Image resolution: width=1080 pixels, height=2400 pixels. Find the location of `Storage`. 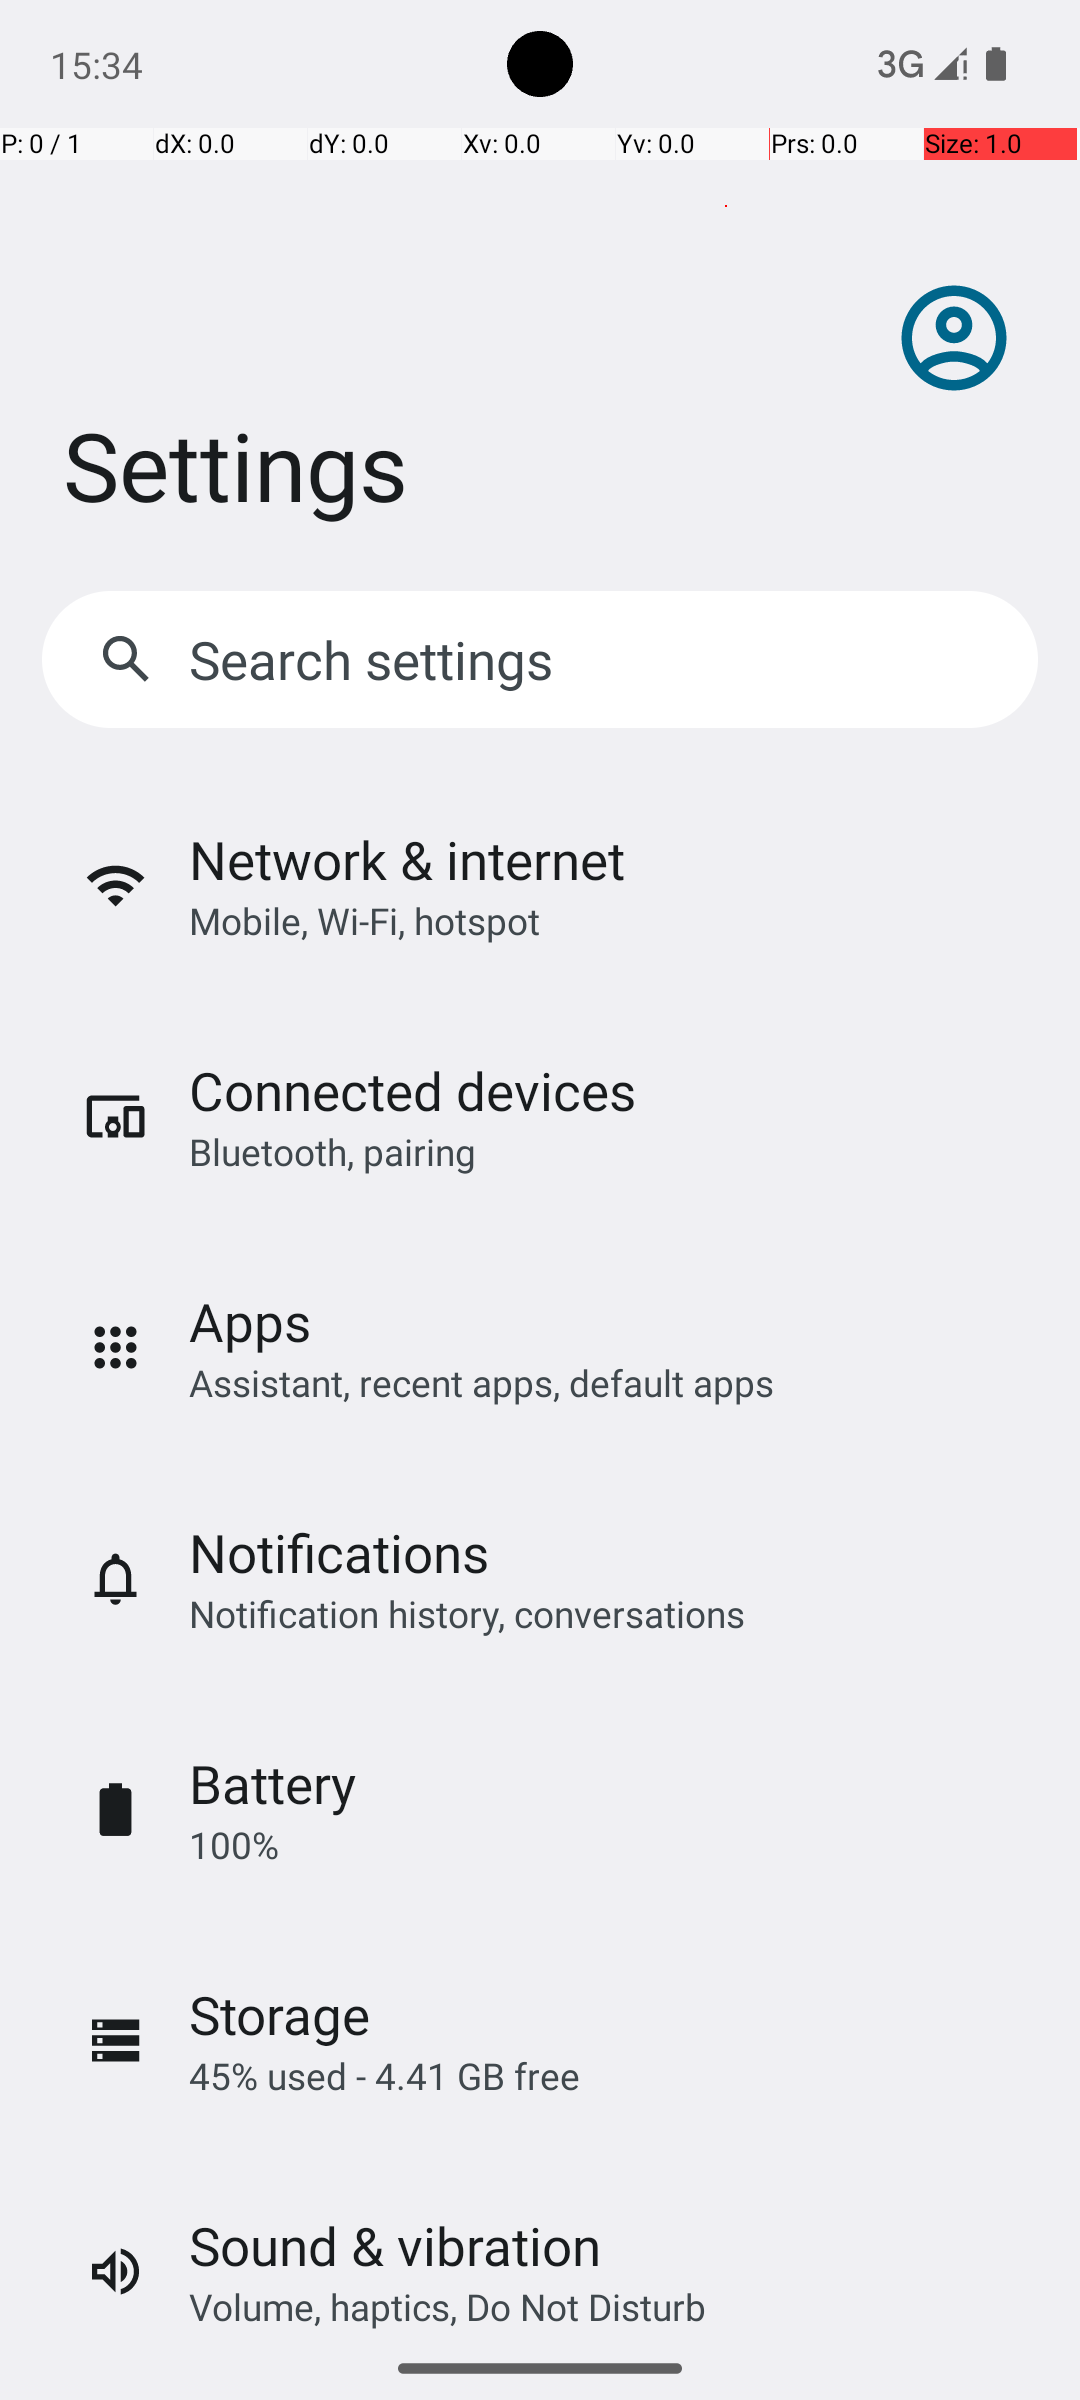

Storage is located at coordinates (280, 2014).